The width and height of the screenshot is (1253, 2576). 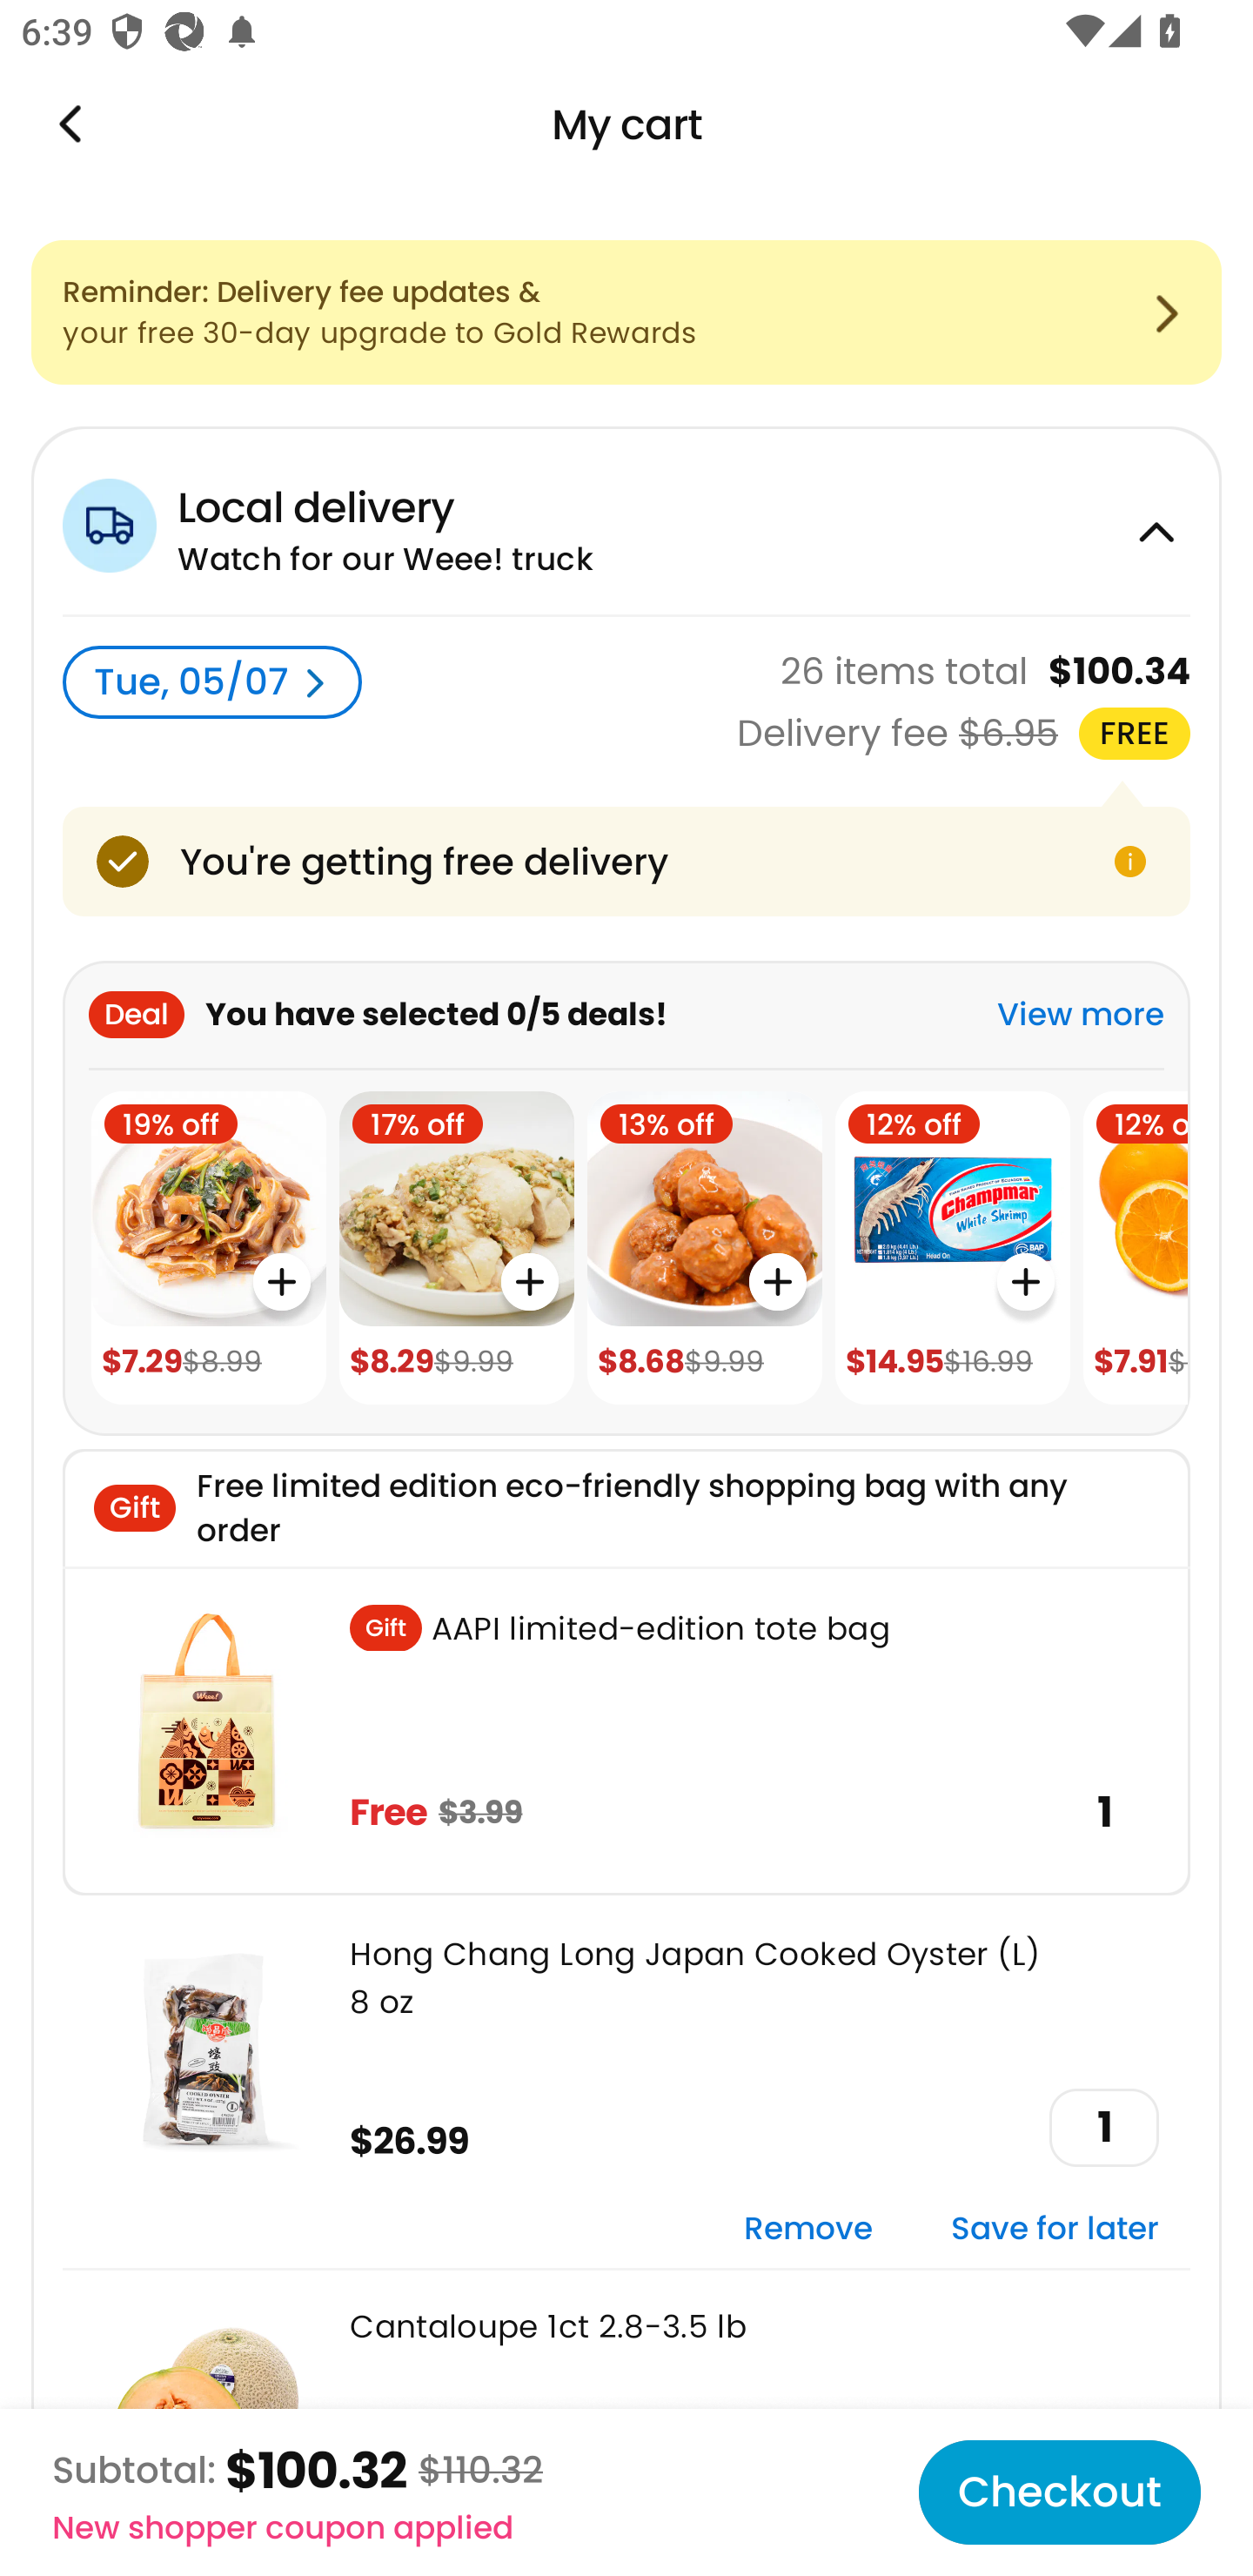 I want to click on Tue, 05/07, so click(x=212, y=682).